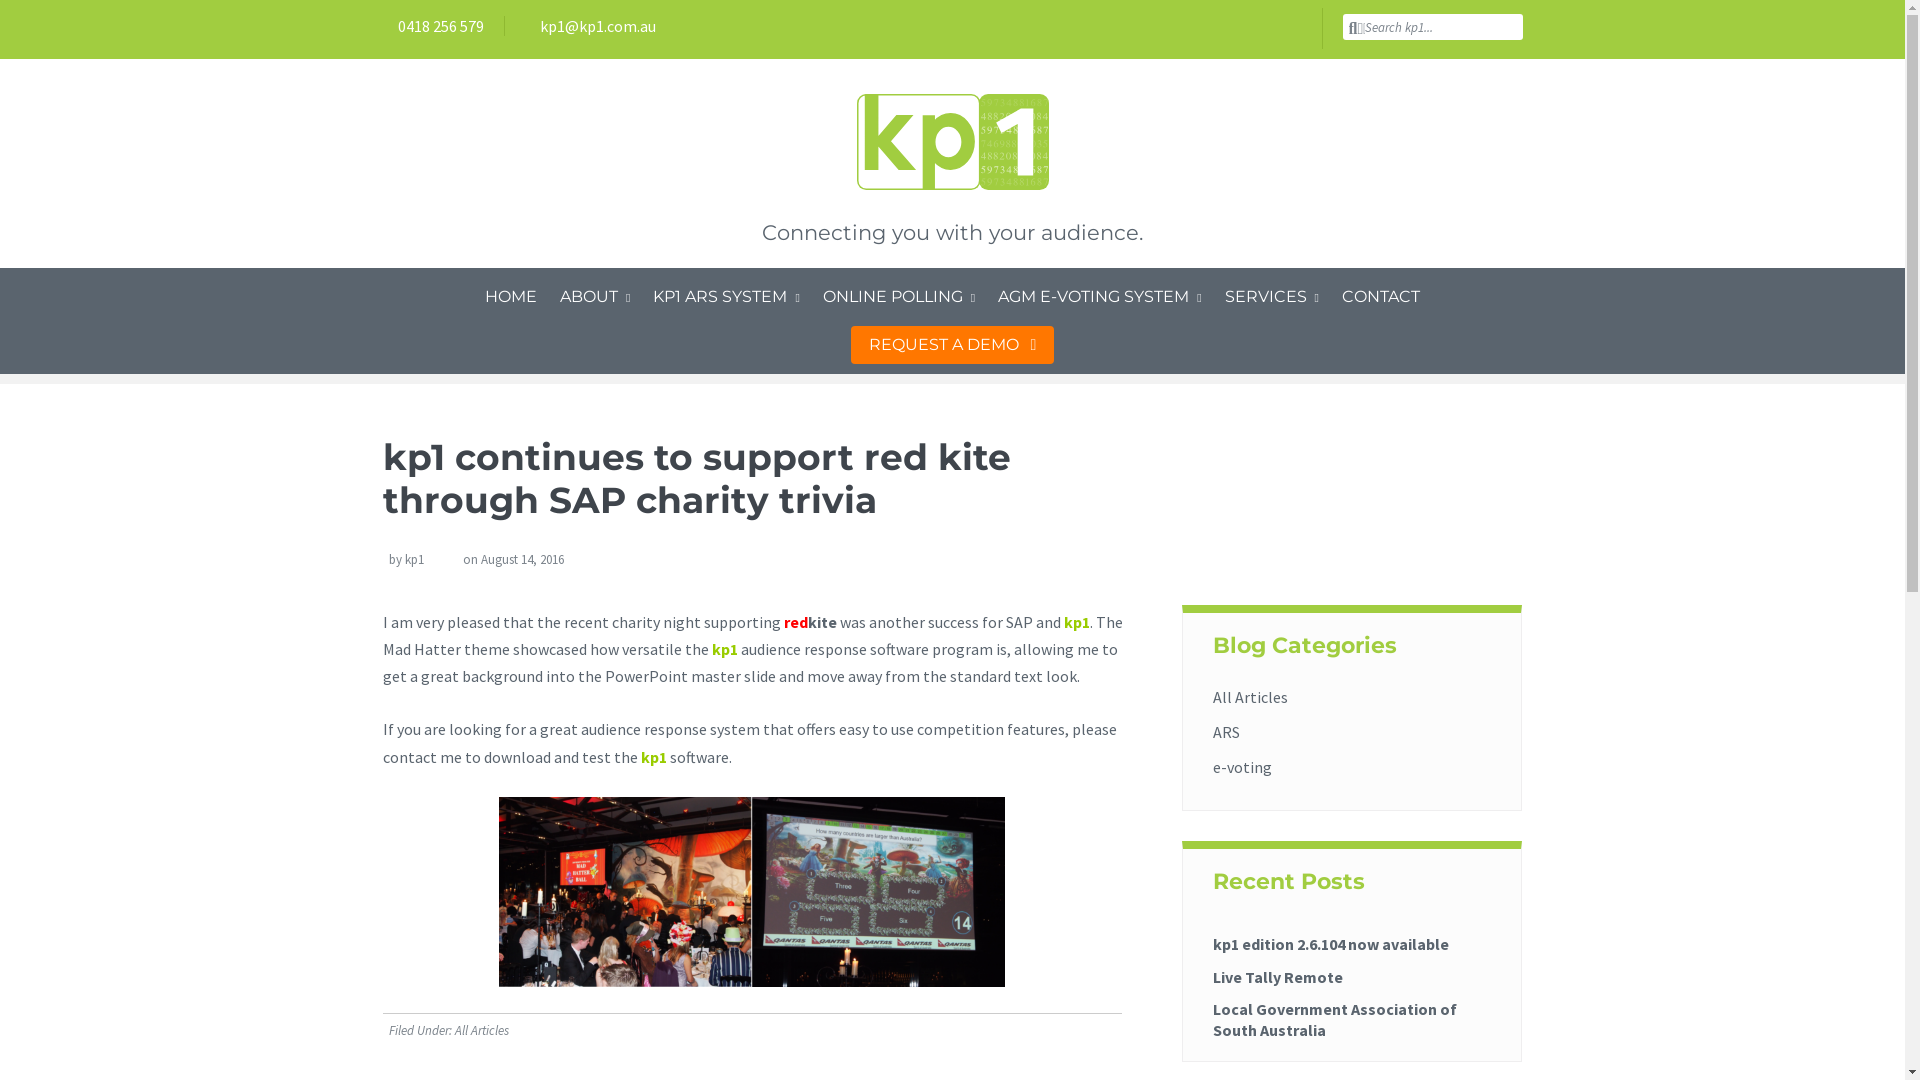 The image size is (1920, 1080). Describe the element at coordinates (1381, 297) in the screenshot. I see `CONTACT` at that location.